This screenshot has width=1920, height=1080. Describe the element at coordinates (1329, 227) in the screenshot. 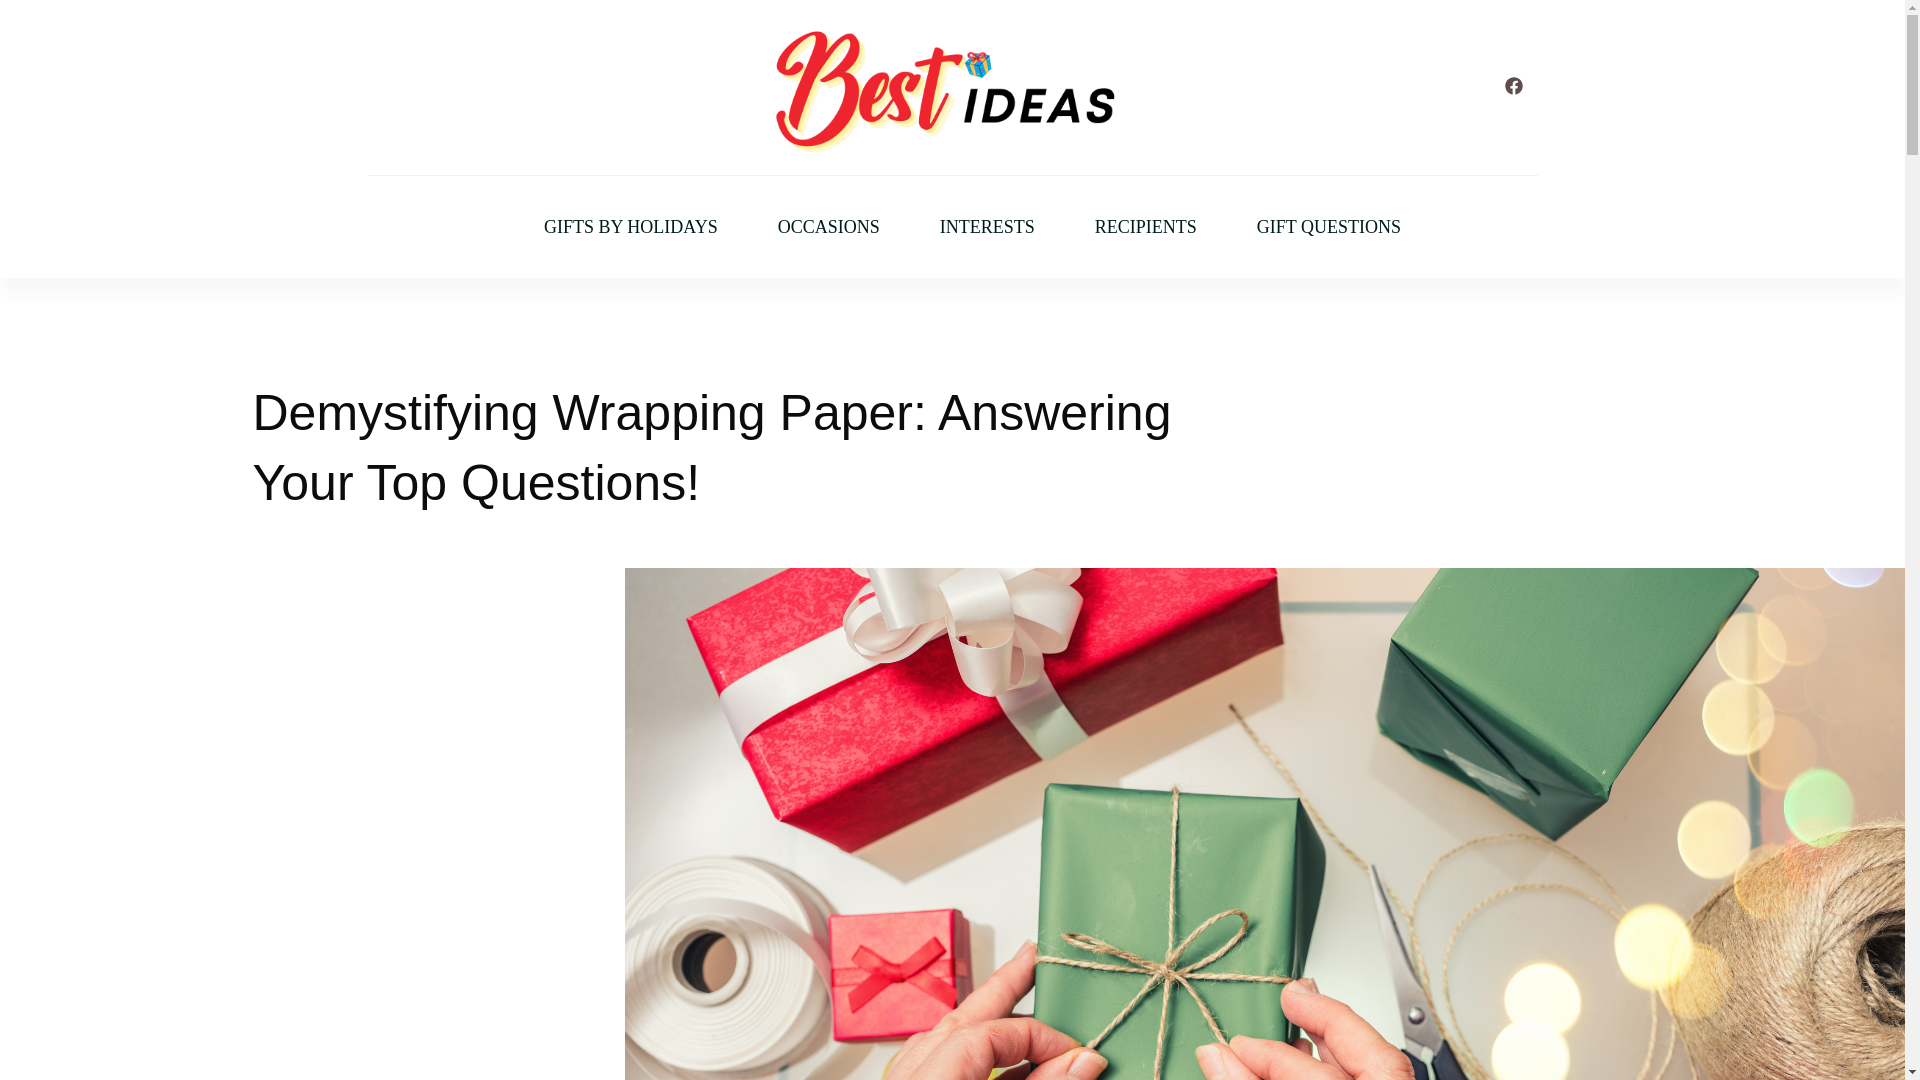

I see `GIFT QUESTIONS` at that location.